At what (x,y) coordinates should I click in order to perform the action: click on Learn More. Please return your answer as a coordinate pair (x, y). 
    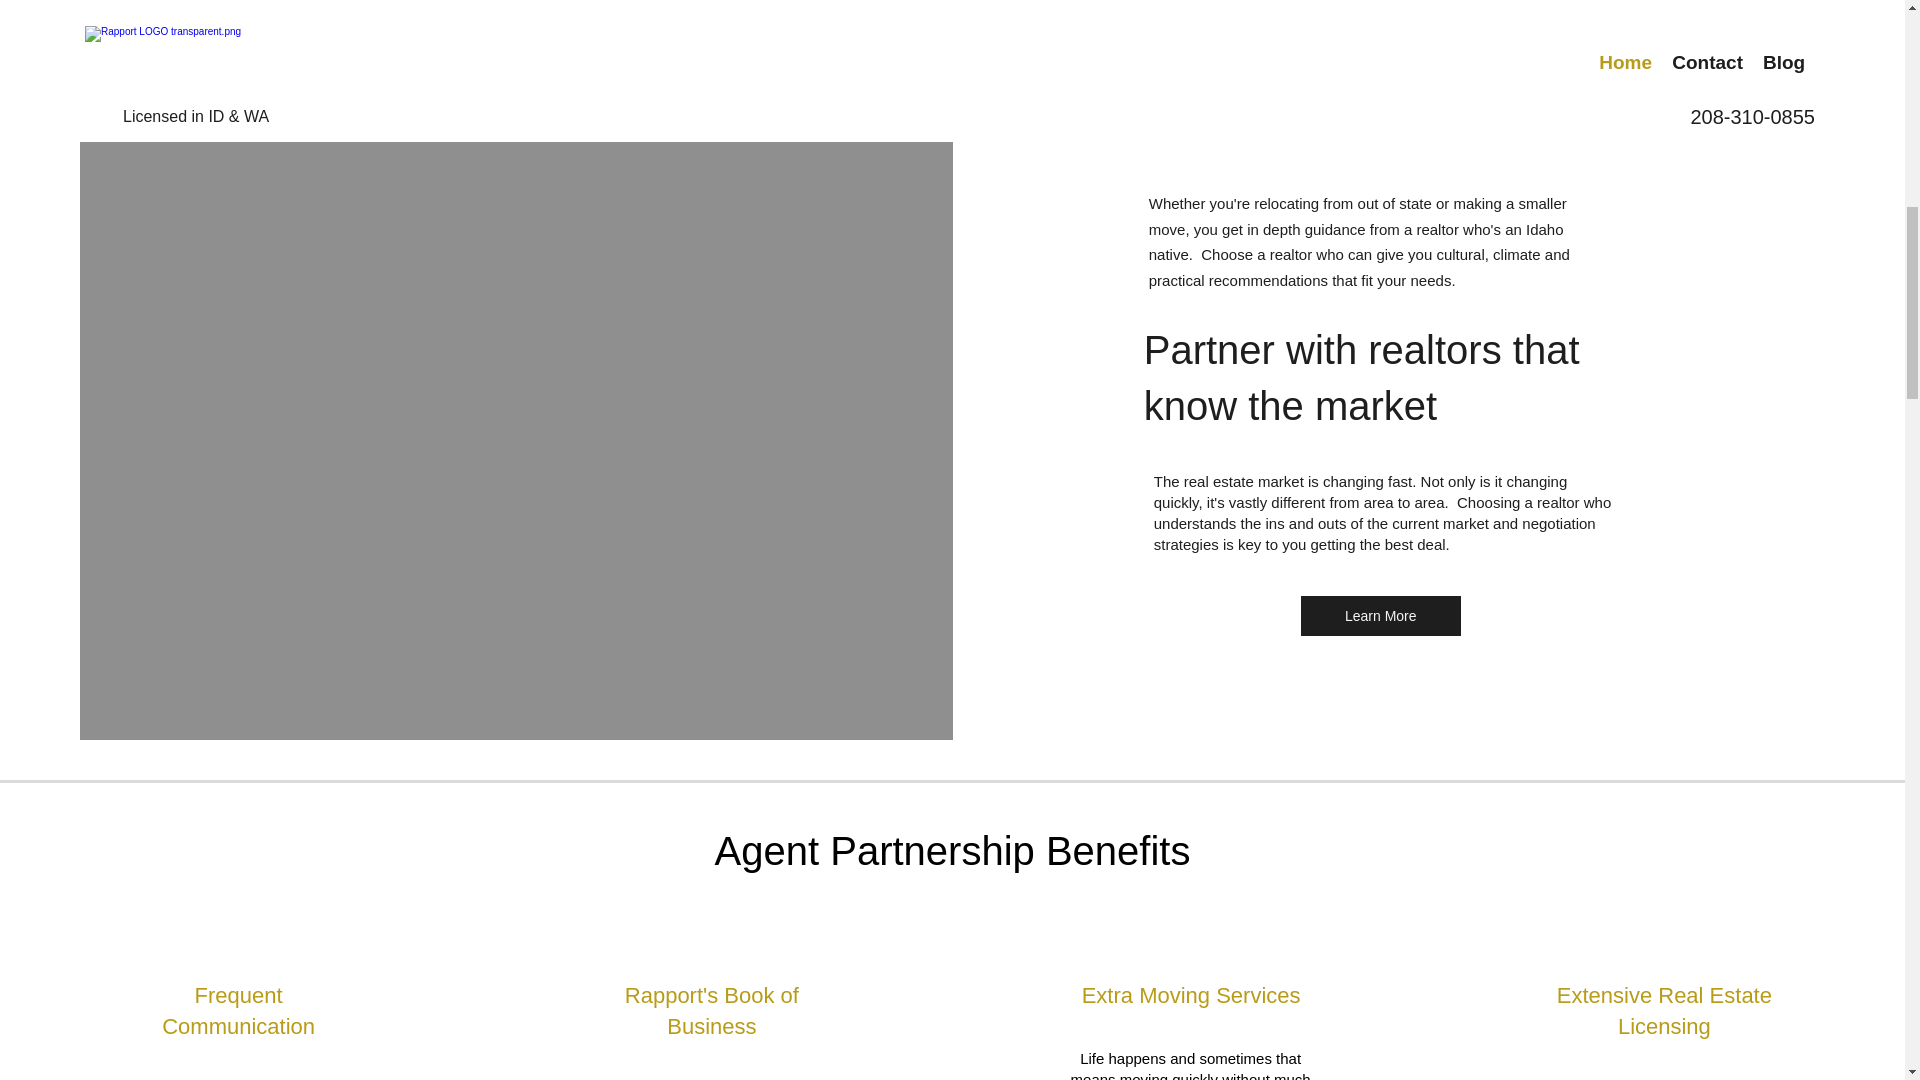
    Looking at the image, I should click on (1381, 616).